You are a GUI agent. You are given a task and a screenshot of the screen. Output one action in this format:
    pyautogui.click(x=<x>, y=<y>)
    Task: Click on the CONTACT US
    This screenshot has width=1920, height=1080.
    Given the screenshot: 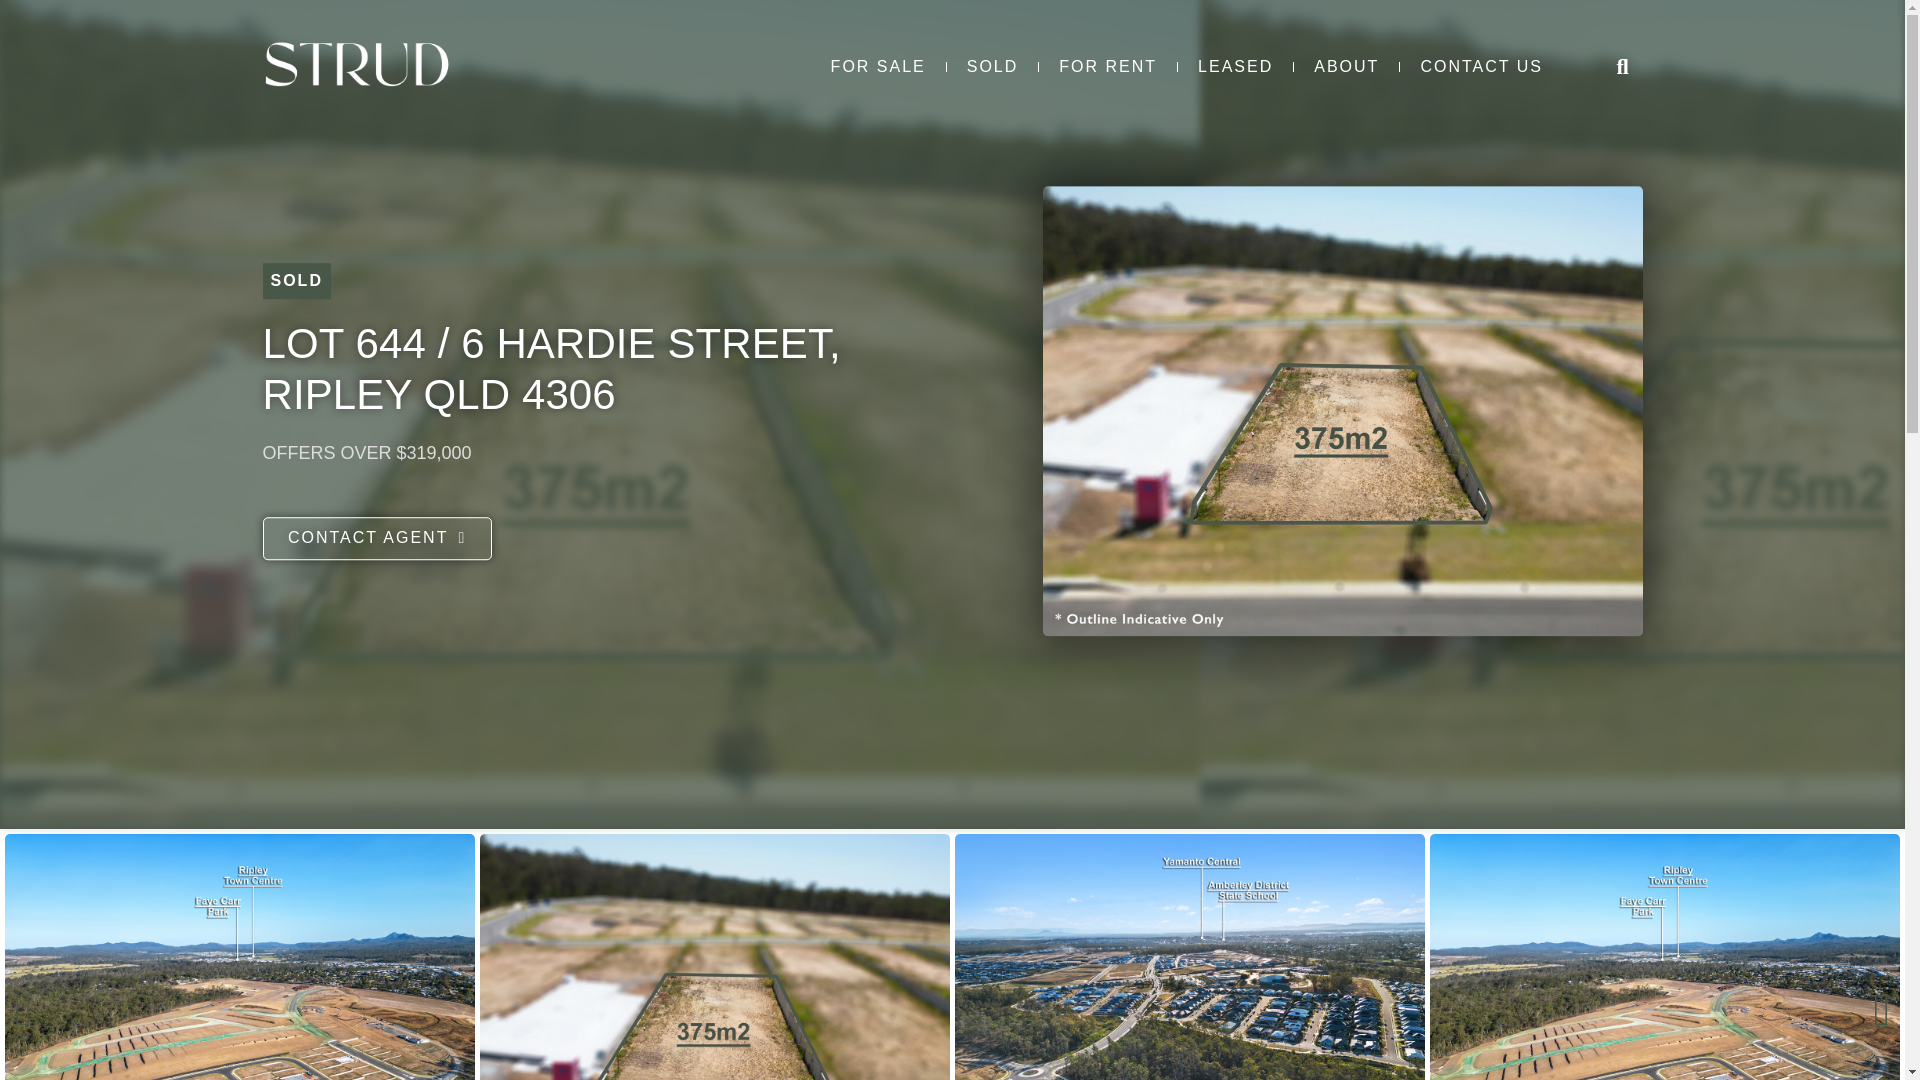 What is the action you would take?
    pyautogui.click(x=1480, y=67)
    